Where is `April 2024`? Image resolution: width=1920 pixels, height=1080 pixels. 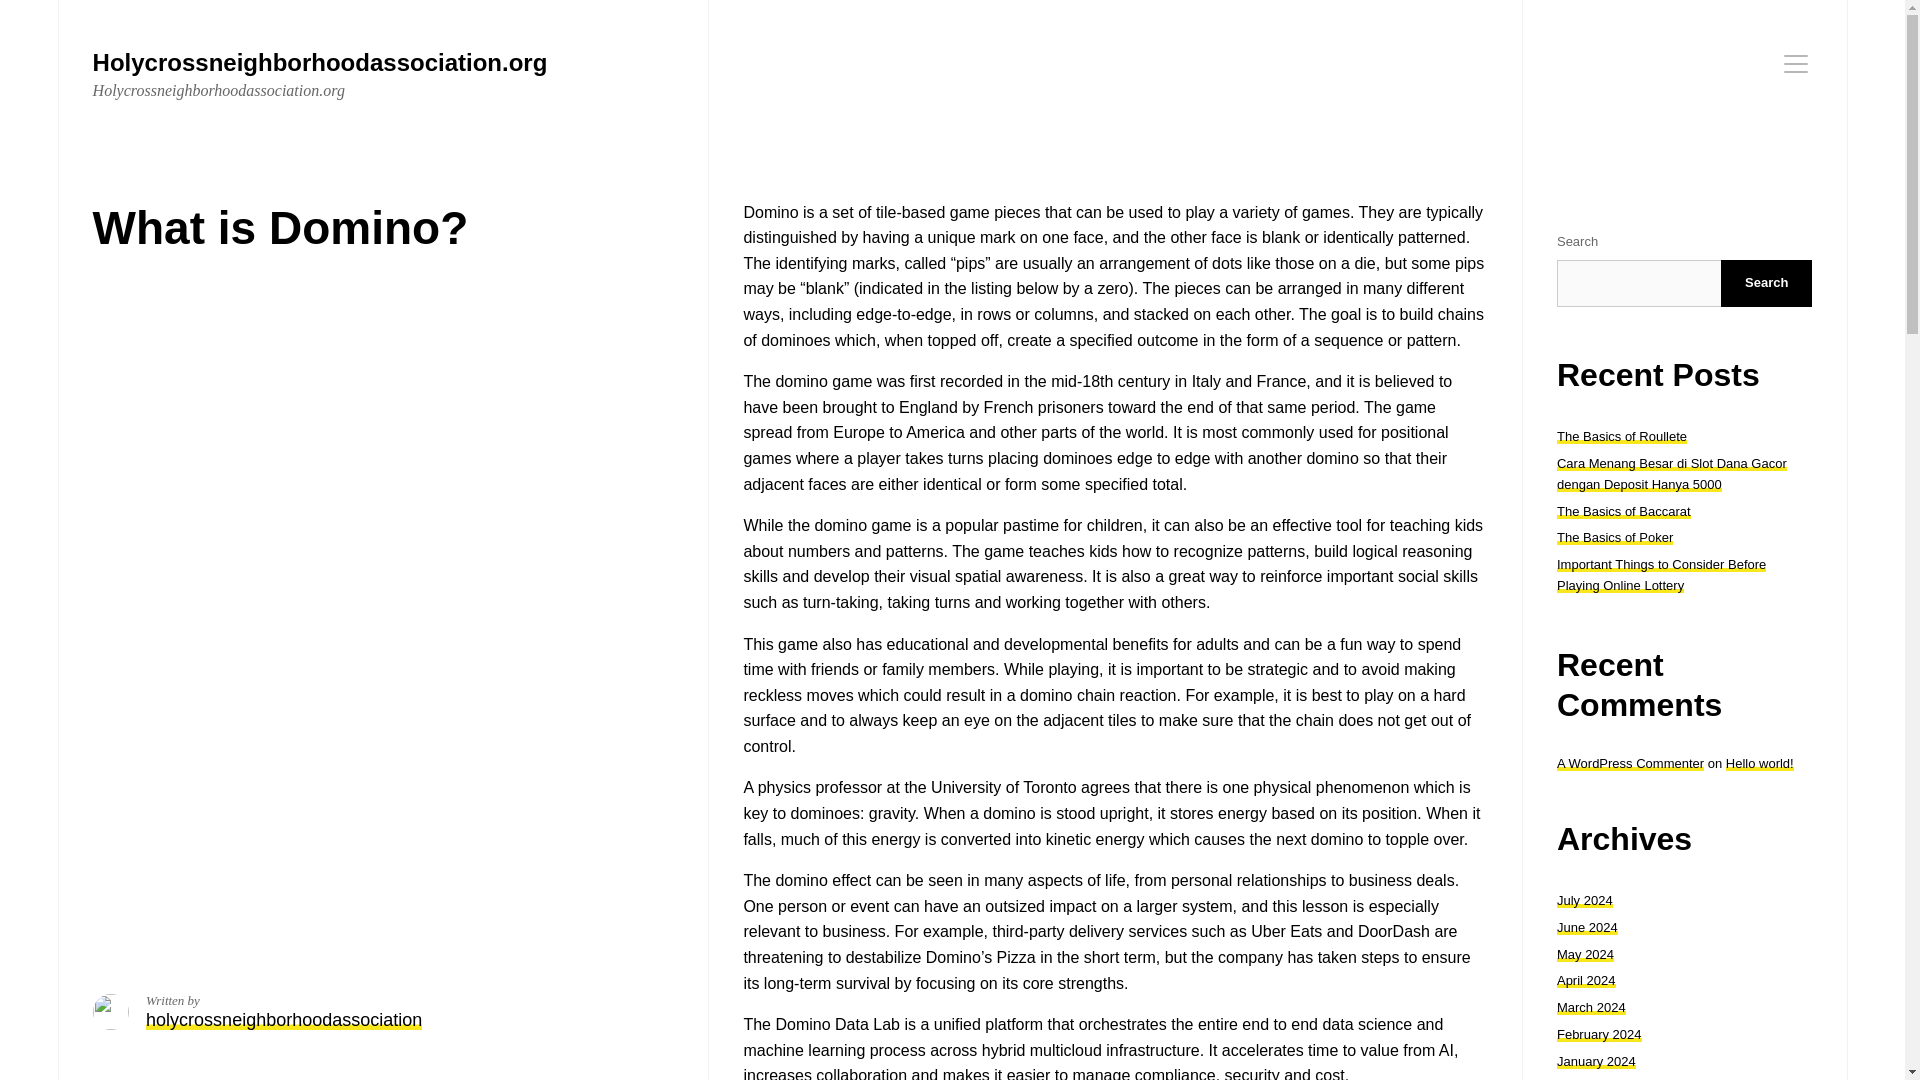 April 2024 is located at coordinates (1586, 980).